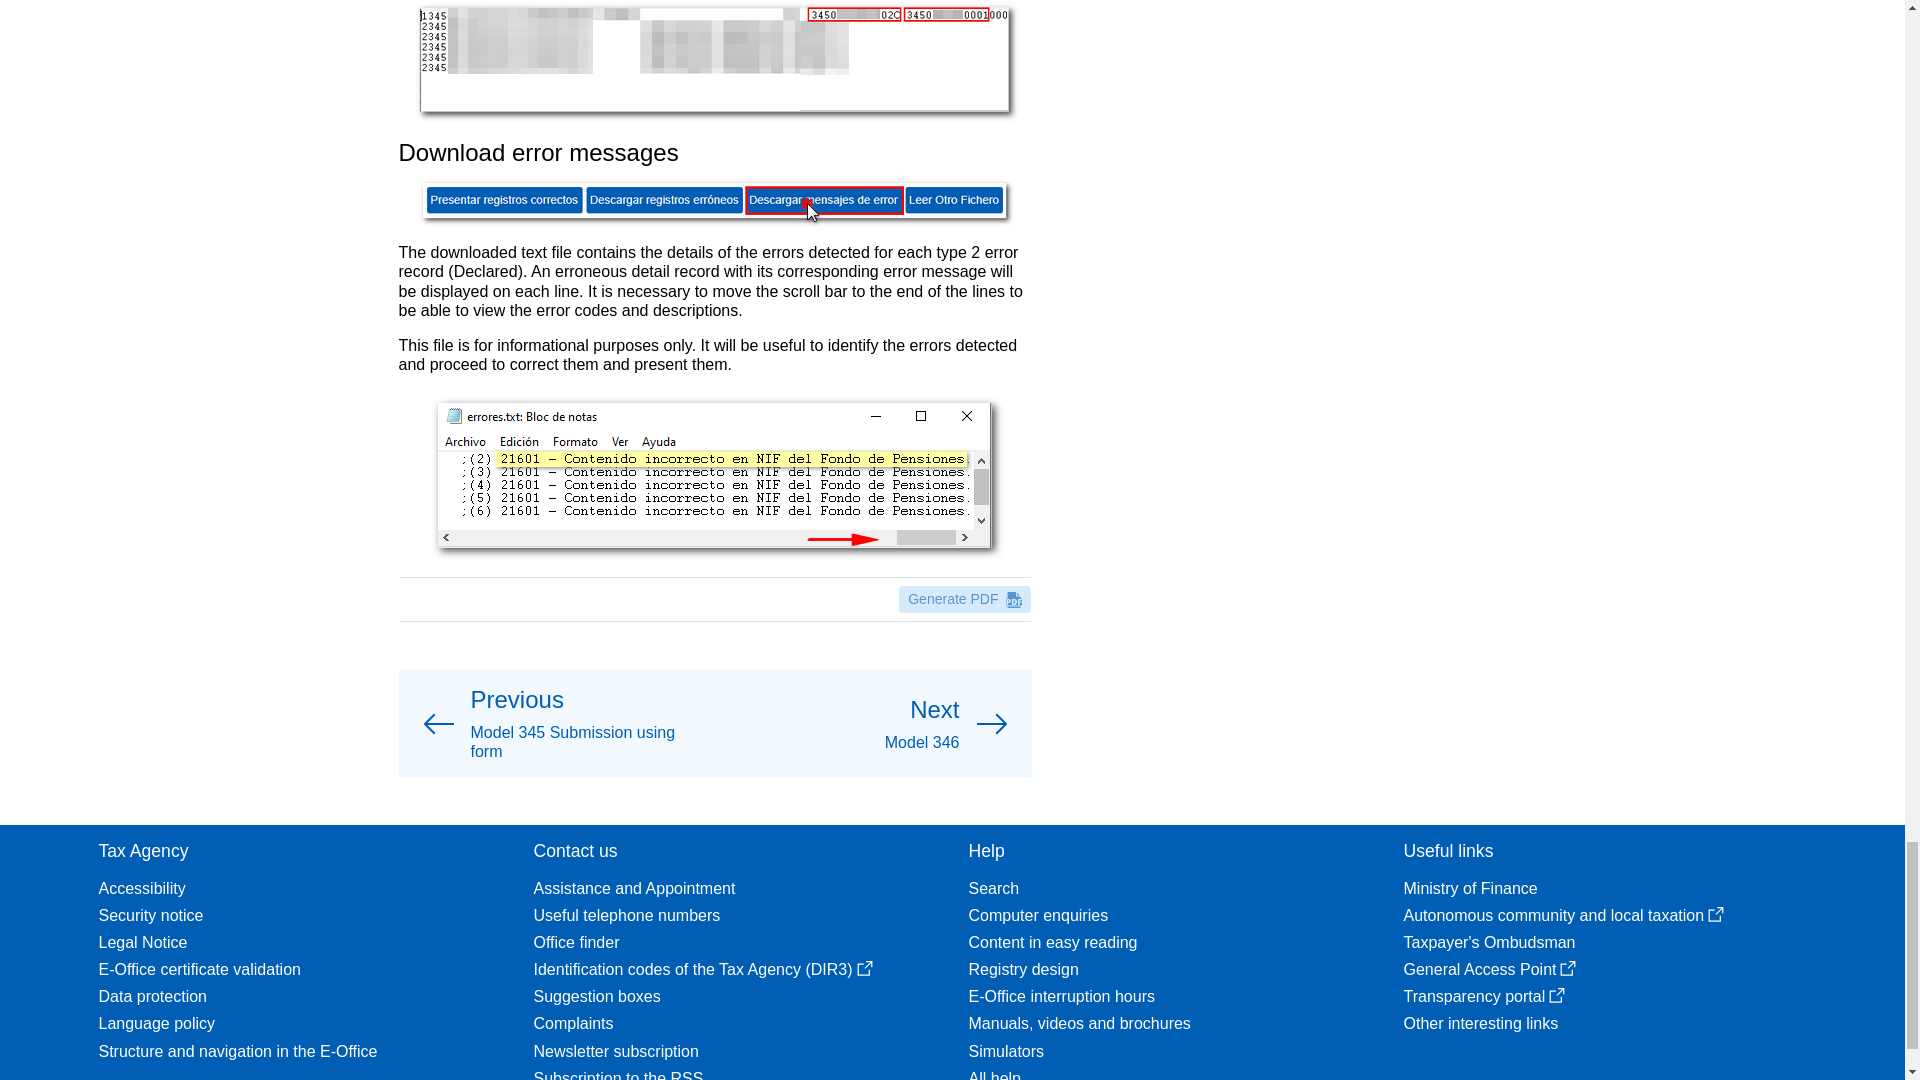 Image resolution: width=1920 pixels, height=1080 pixels. I want to click on Opens in a new window, so click(1716, 915).